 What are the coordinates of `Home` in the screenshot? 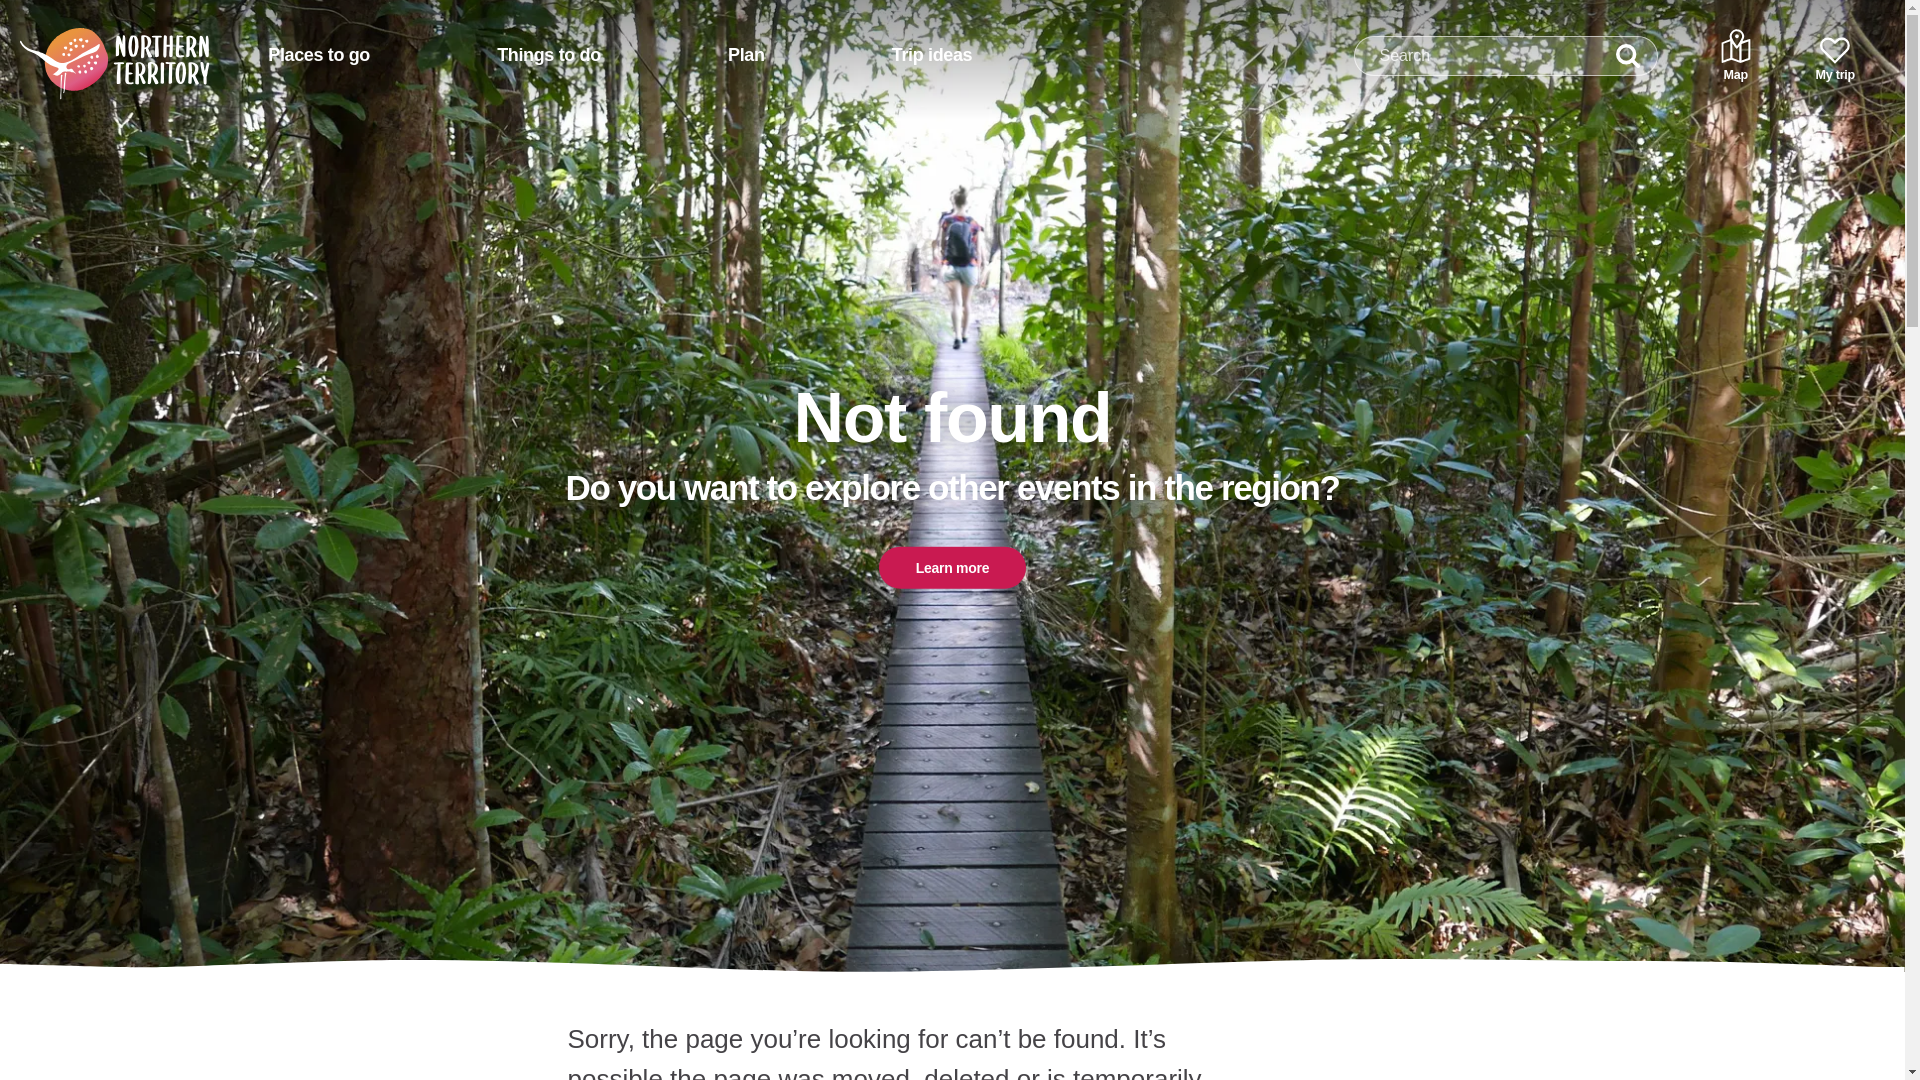 It's located at (89, 48).